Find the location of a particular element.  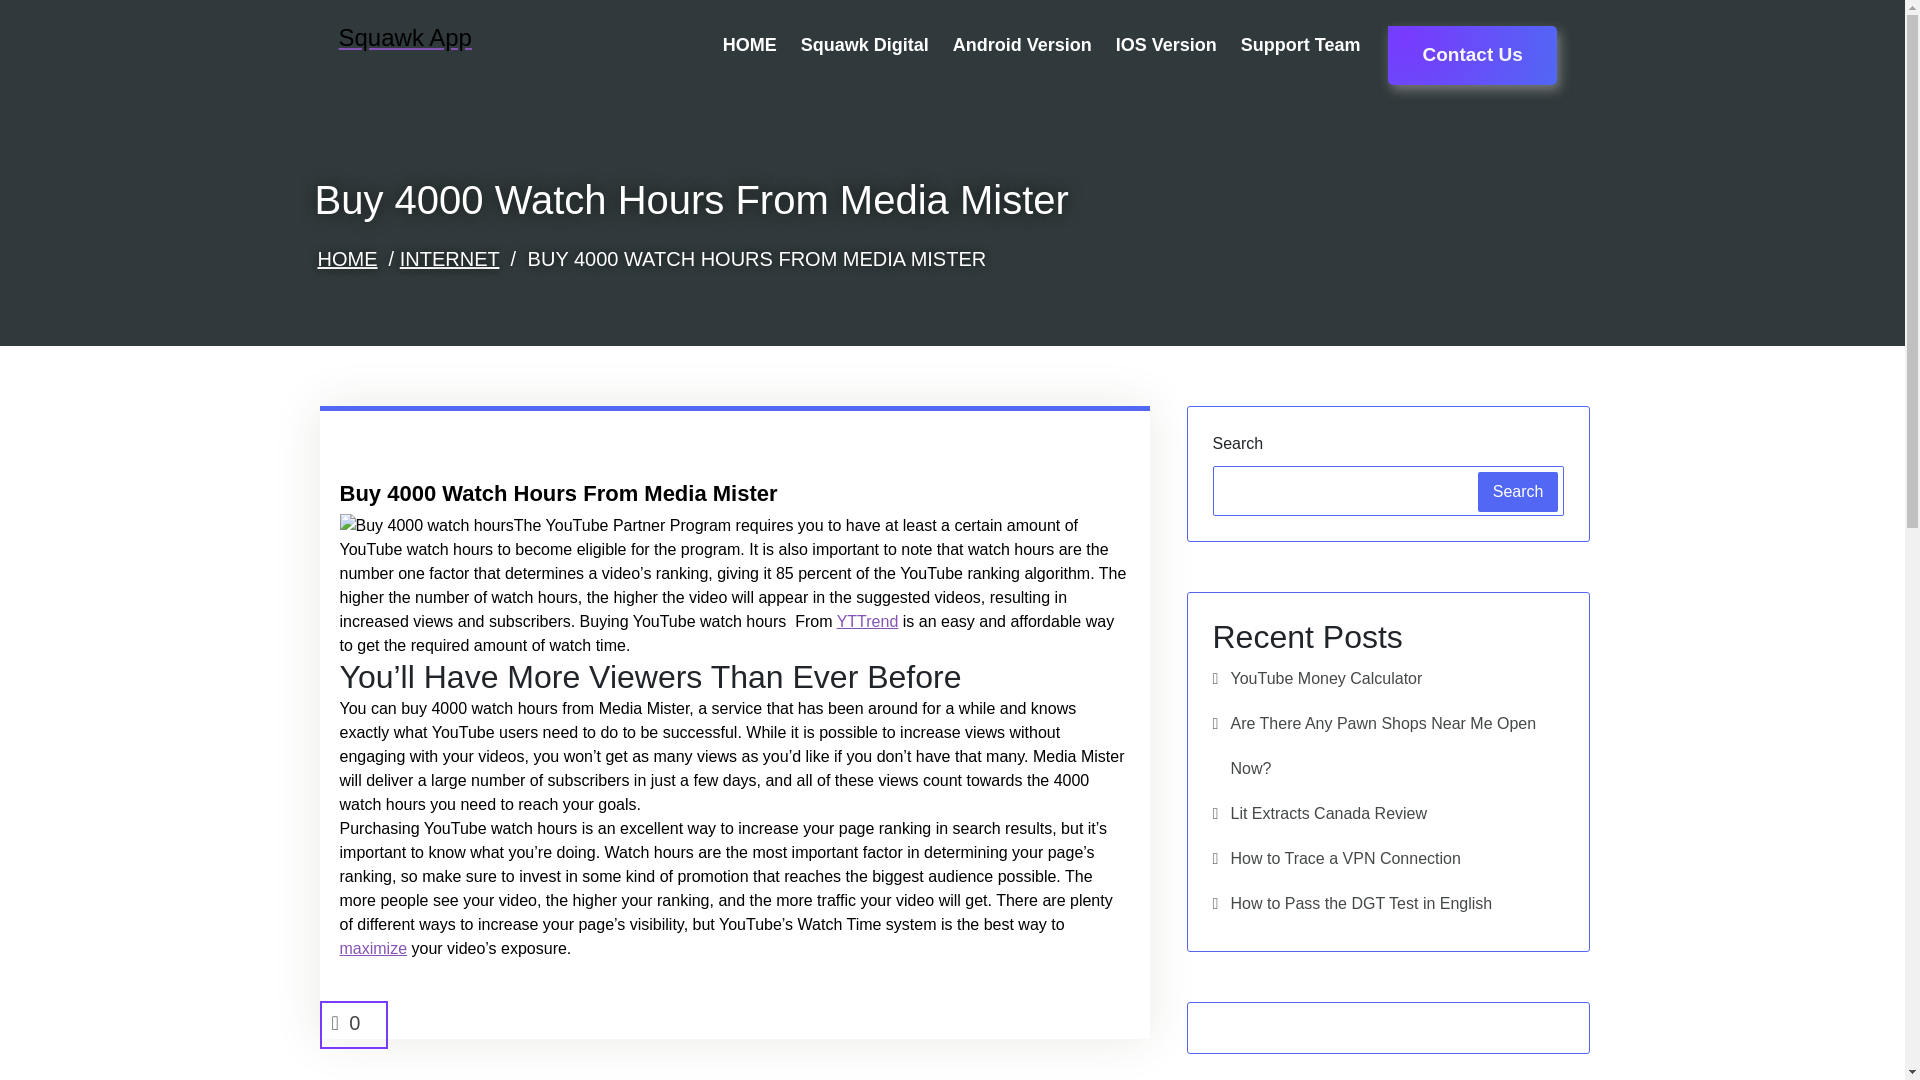

Squawk Digital is located at coordinates (864, 45).